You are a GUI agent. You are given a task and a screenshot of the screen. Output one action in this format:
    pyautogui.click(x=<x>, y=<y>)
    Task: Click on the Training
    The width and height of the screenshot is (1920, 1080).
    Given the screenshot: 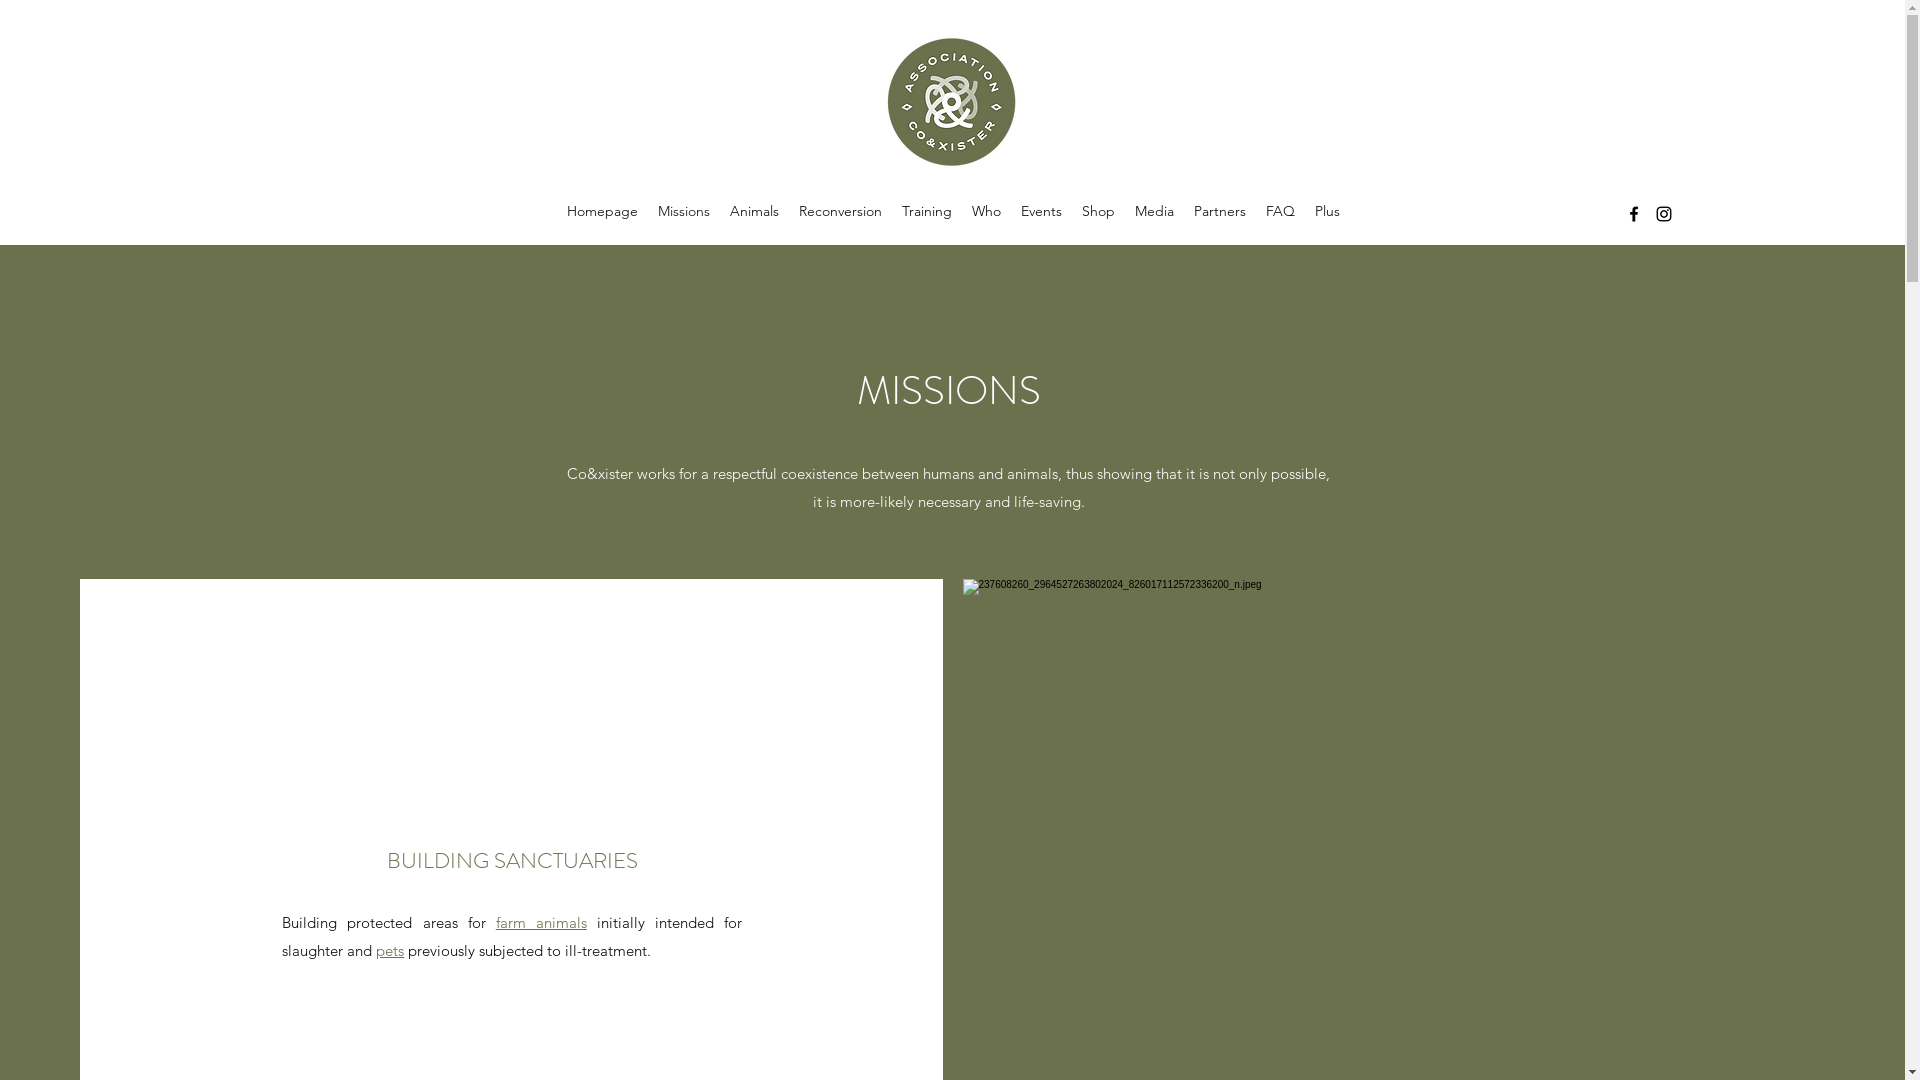 What is the action you would take?
    pyautogui.click(x=927, y=214)
    